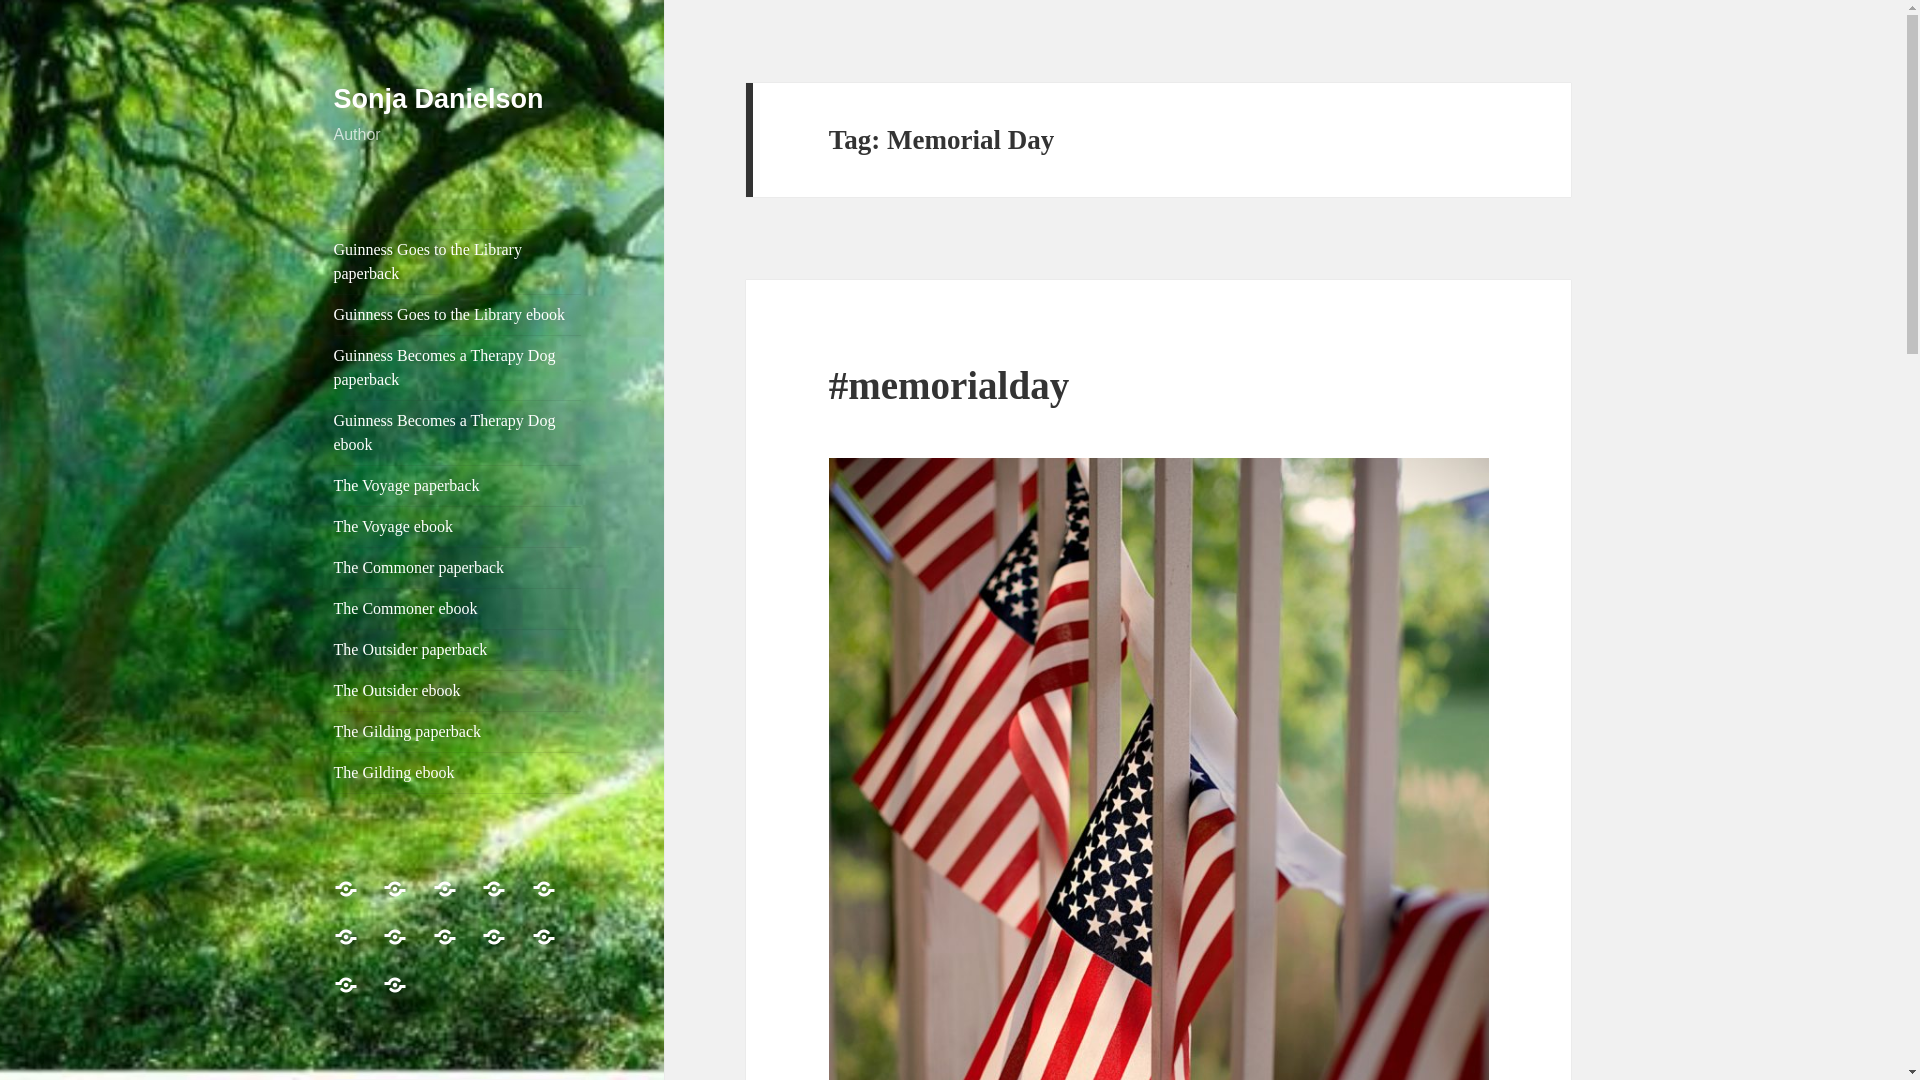 The width and height of the screenshot is (1920, 1080). Describe the element at coordinates (458, 314) in the screenshot. I see `Guinness Goes to the Library ebook` at that location.